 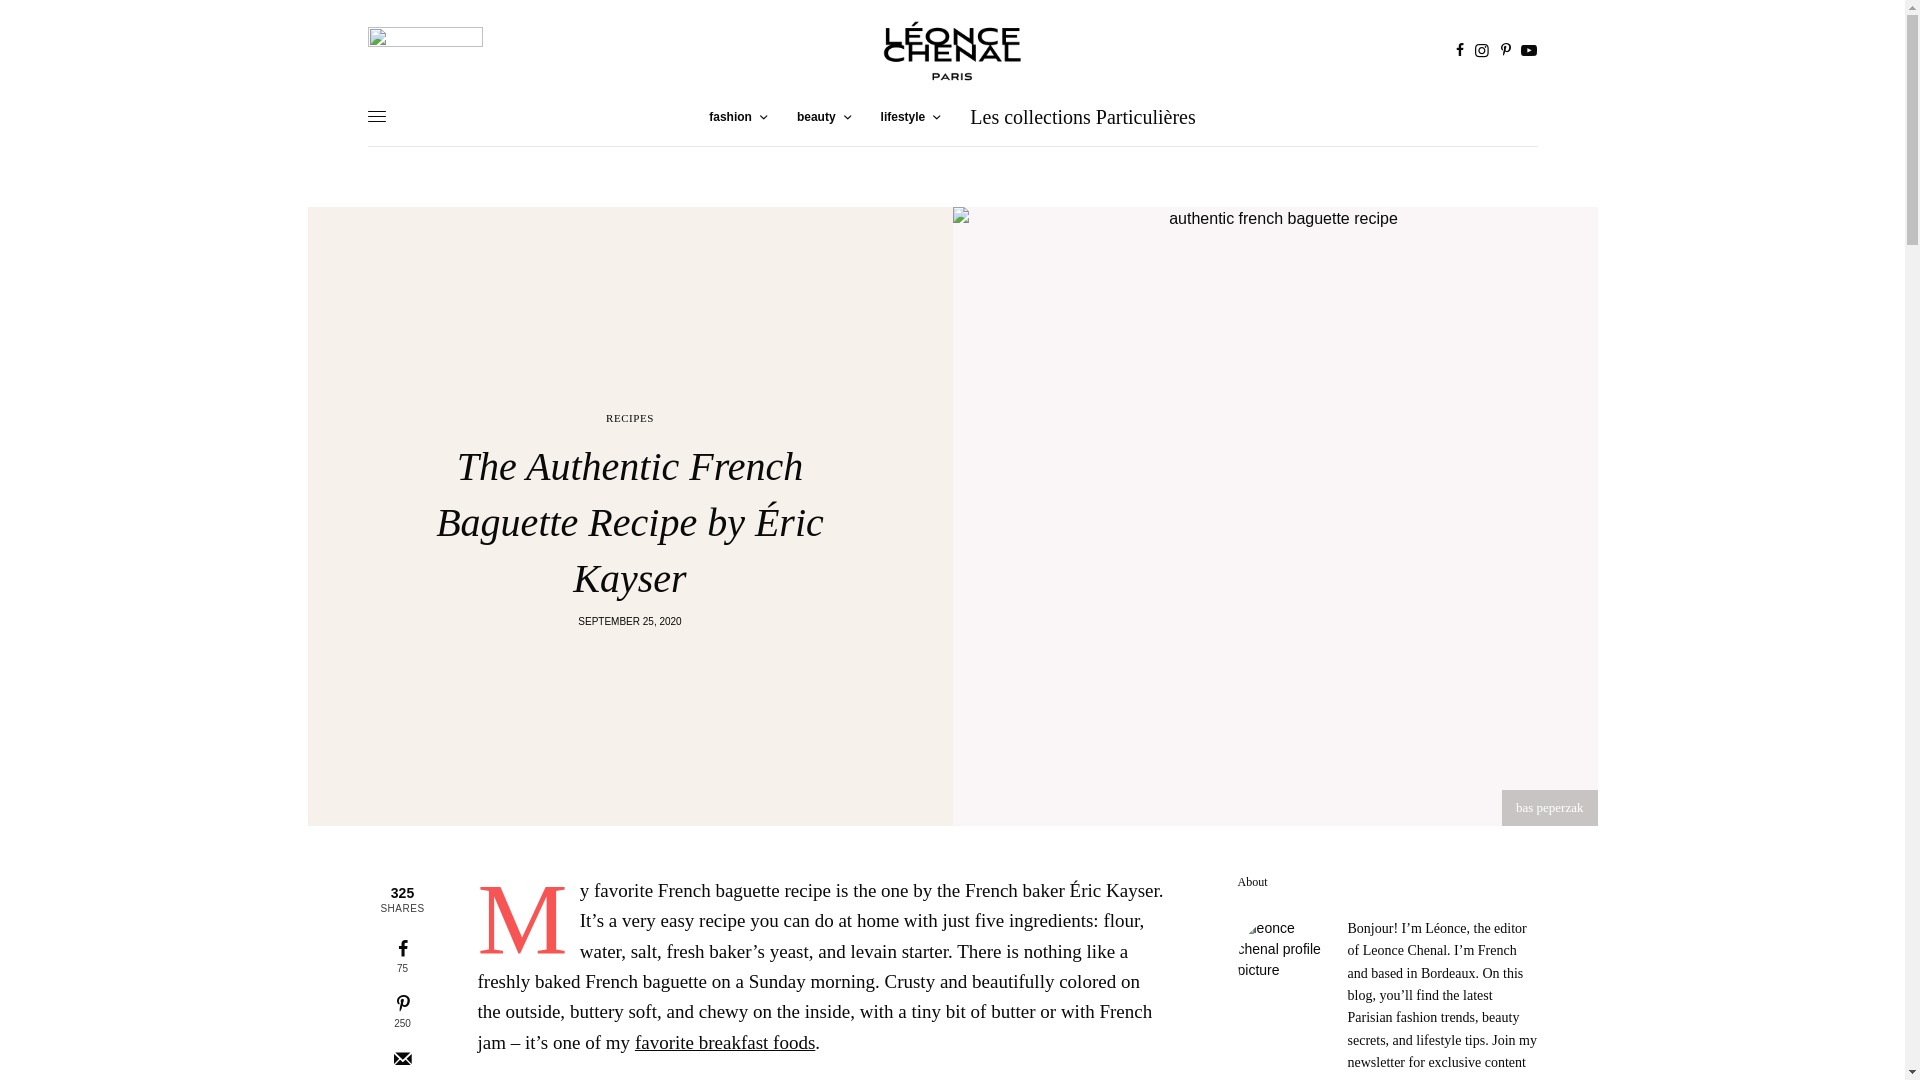 I want to click on lifestyle, so click(x=910, y=116).